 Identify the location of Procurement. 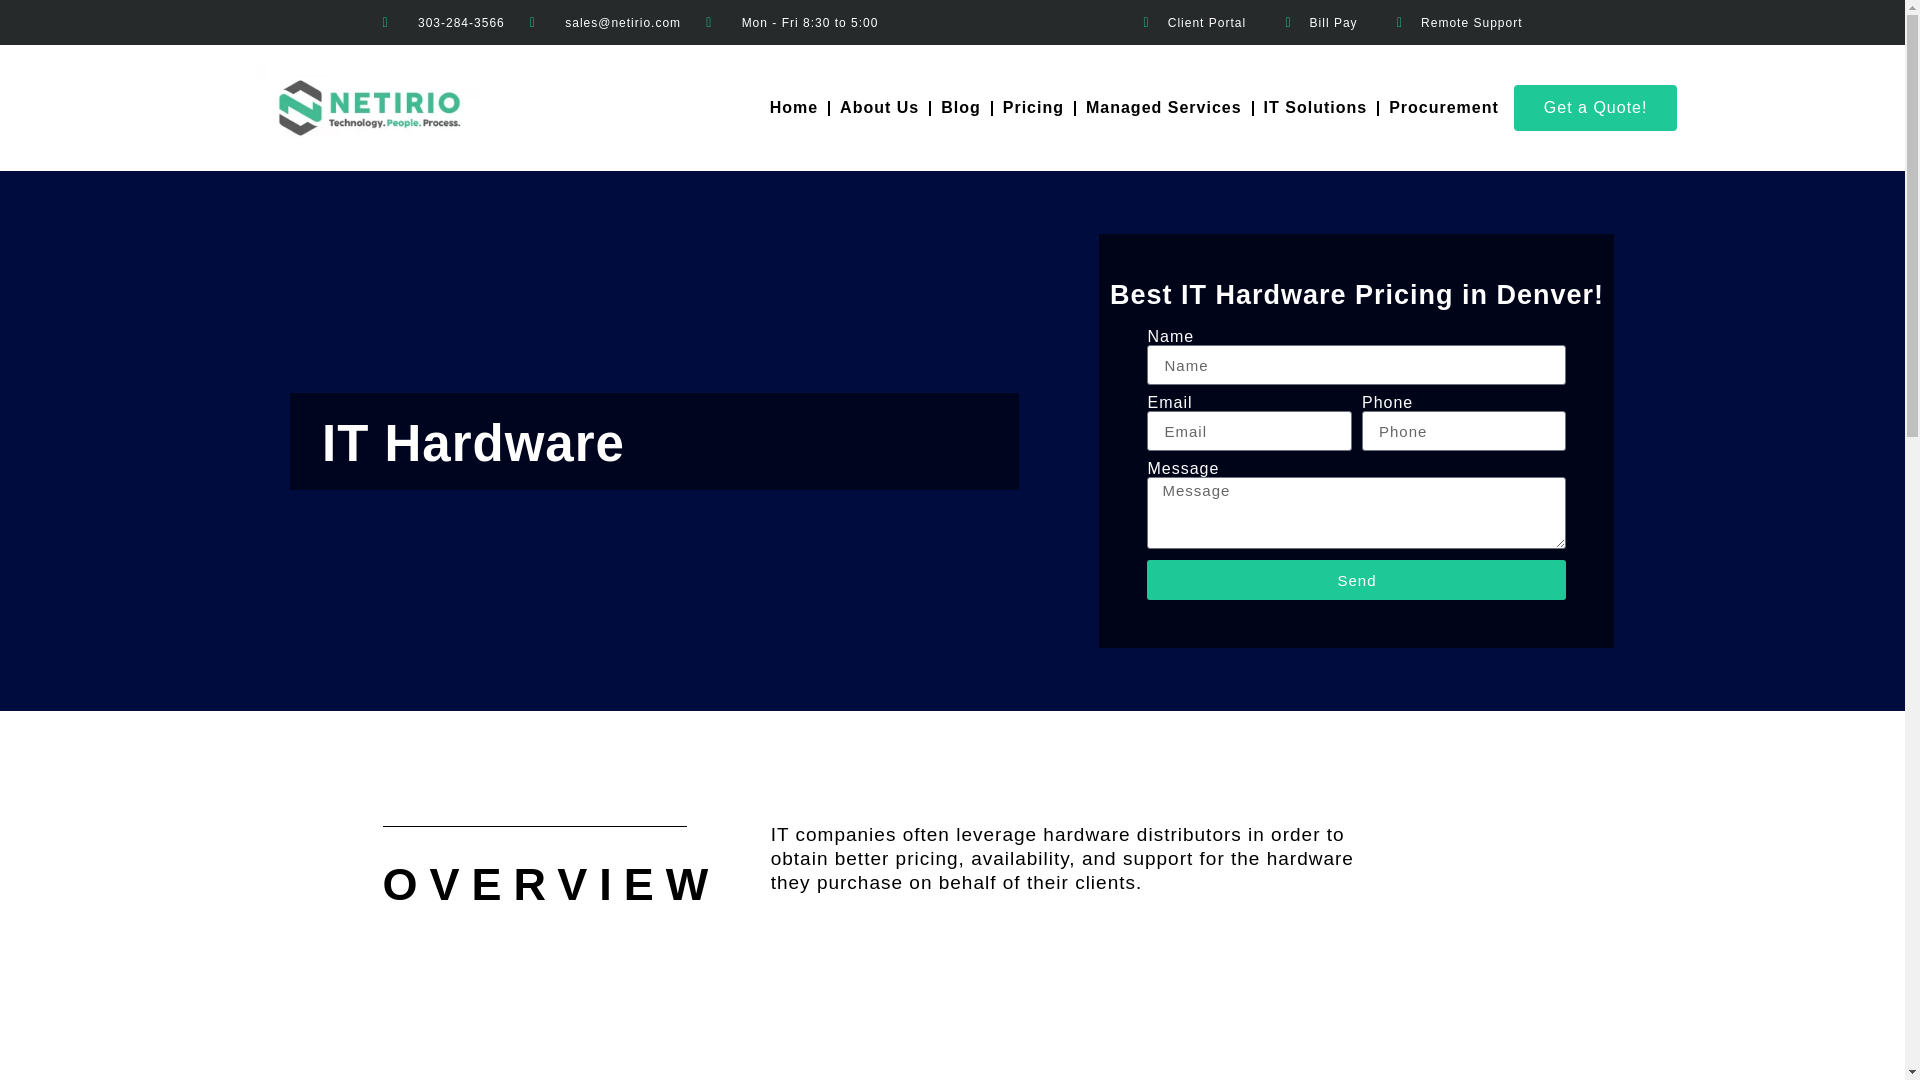
(1444, 108).